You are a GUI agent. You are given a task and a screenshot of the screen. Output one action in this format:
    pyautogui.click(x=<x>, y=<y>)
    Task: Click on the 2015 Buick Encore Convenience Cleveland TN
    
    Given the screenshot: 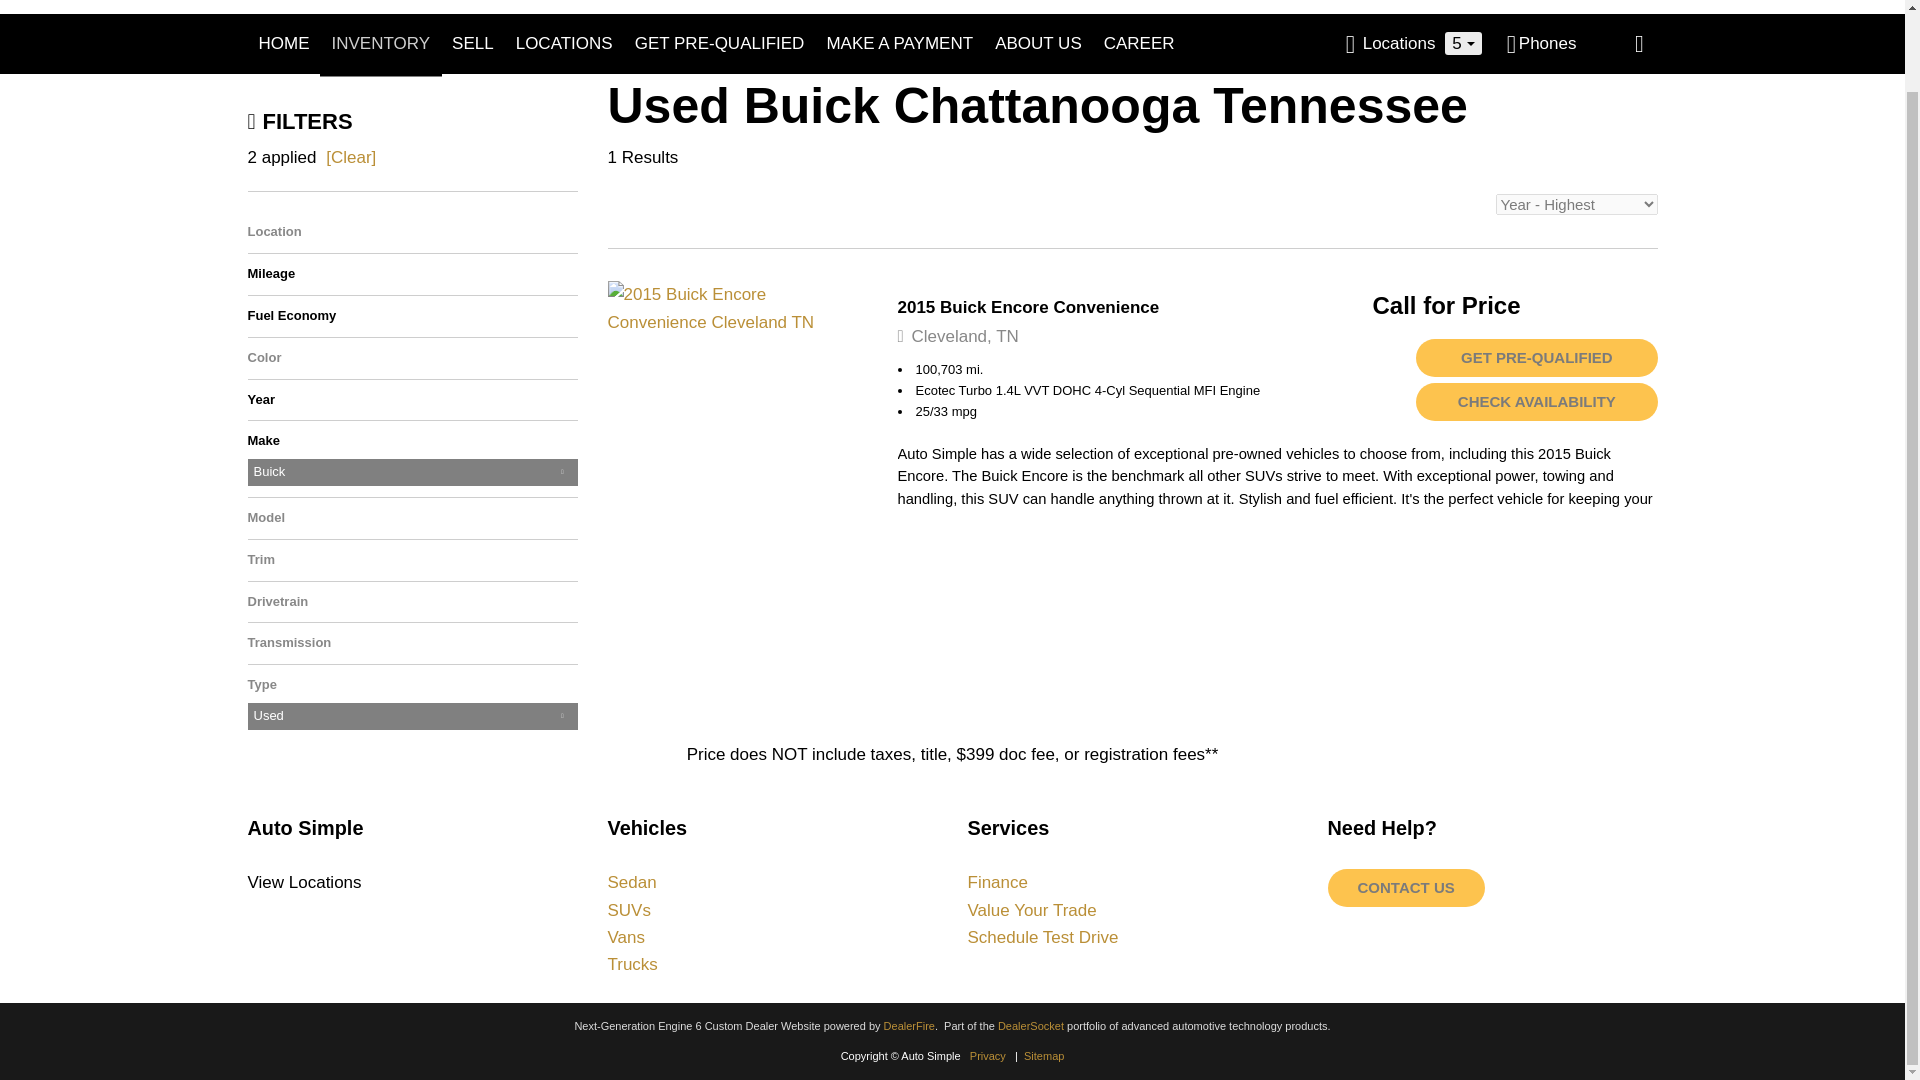 What is the action you would take?
    pyautogui.click(x=738, y=307)
    